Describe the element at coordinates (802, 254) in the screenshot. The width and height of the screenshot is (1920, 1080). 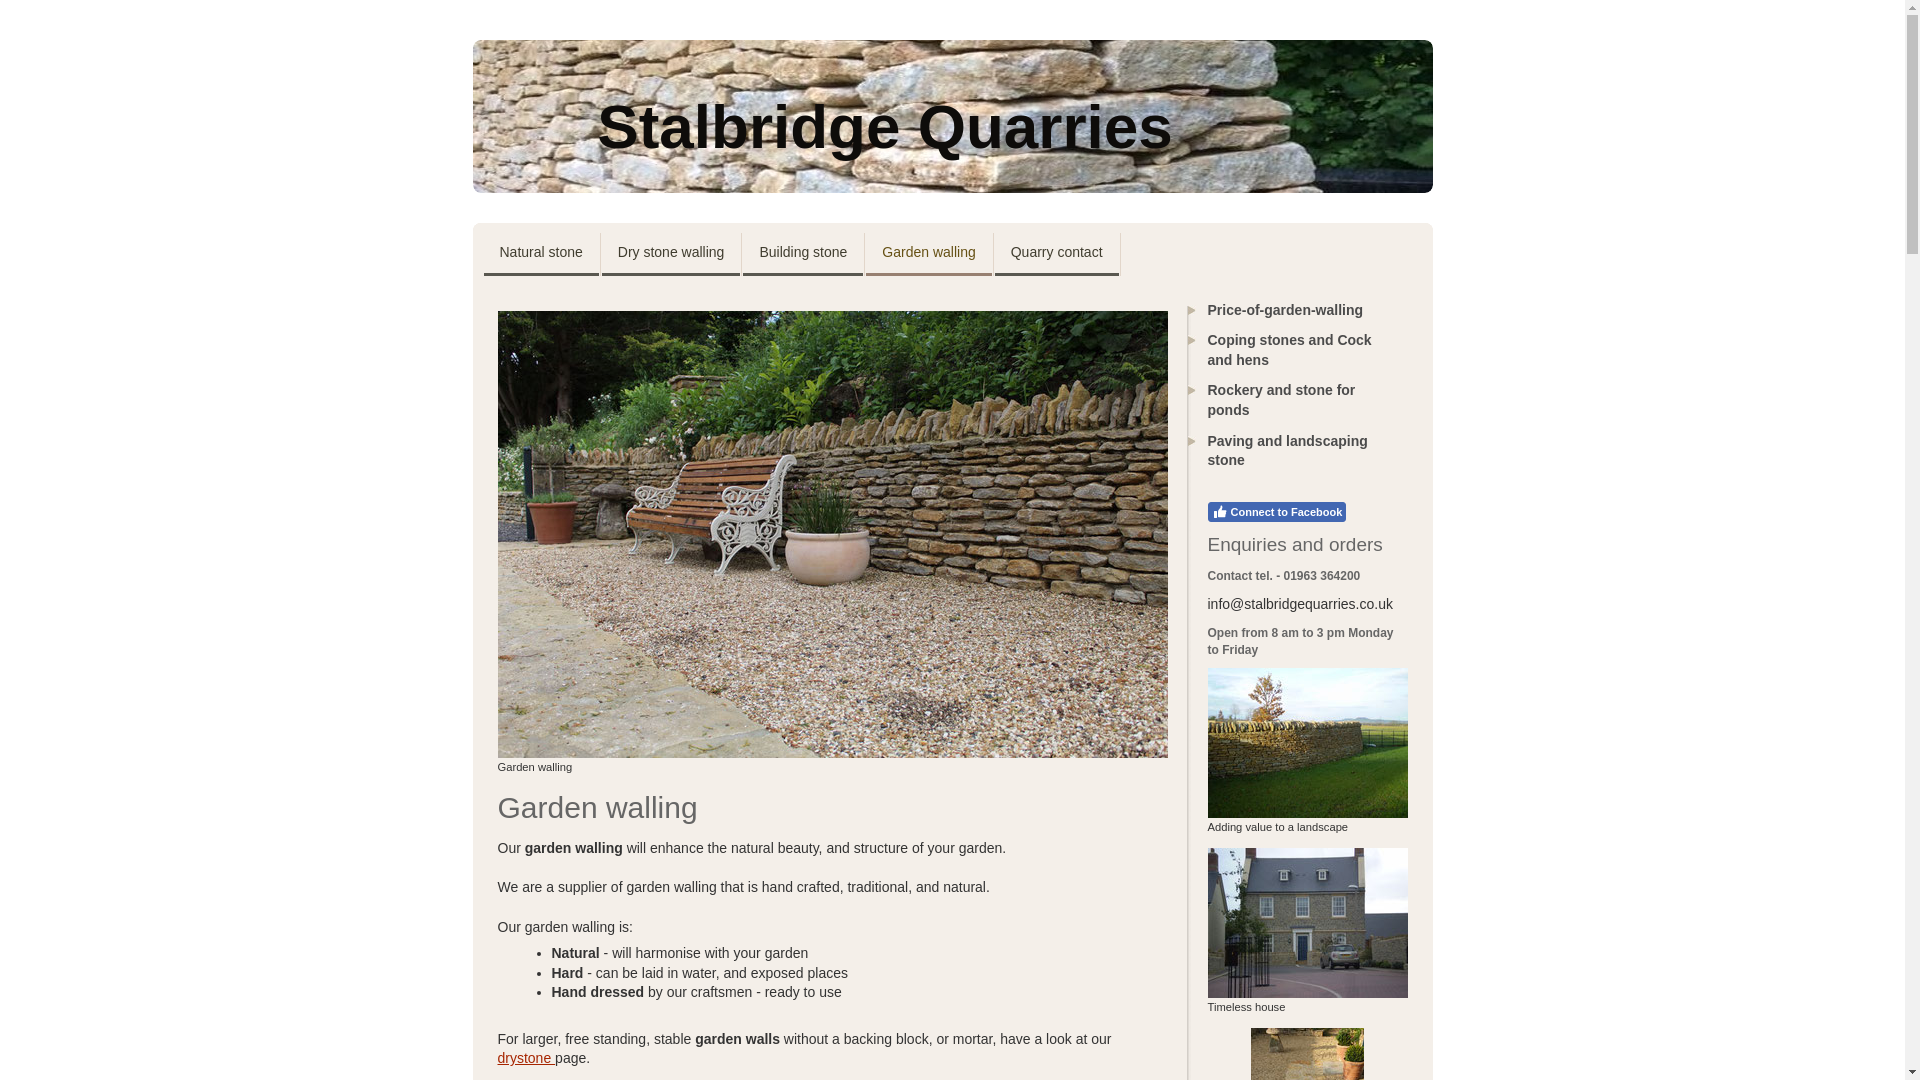
I see `Building stone` at that location.